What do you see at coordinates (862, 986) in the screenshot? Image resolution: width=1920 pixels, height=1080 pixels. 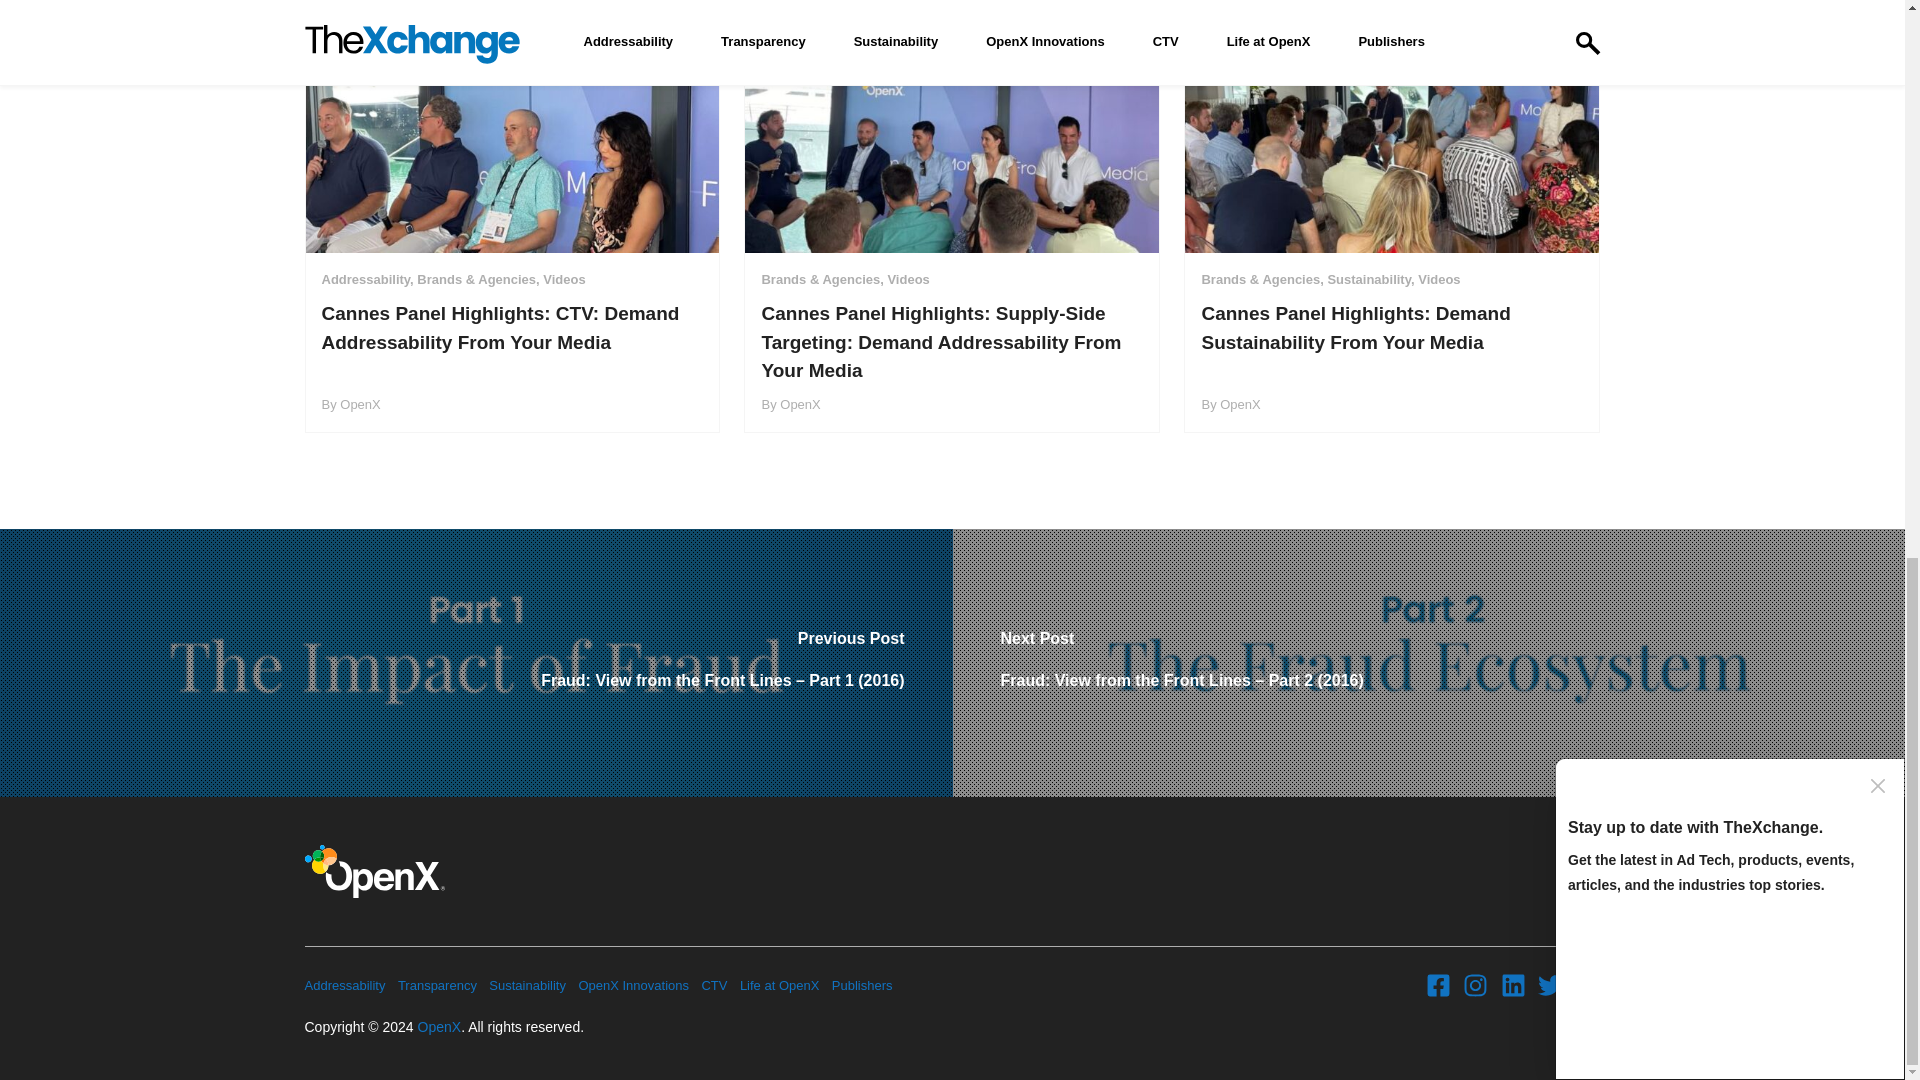 I see `Publishers` at bounding box center [862, 986].